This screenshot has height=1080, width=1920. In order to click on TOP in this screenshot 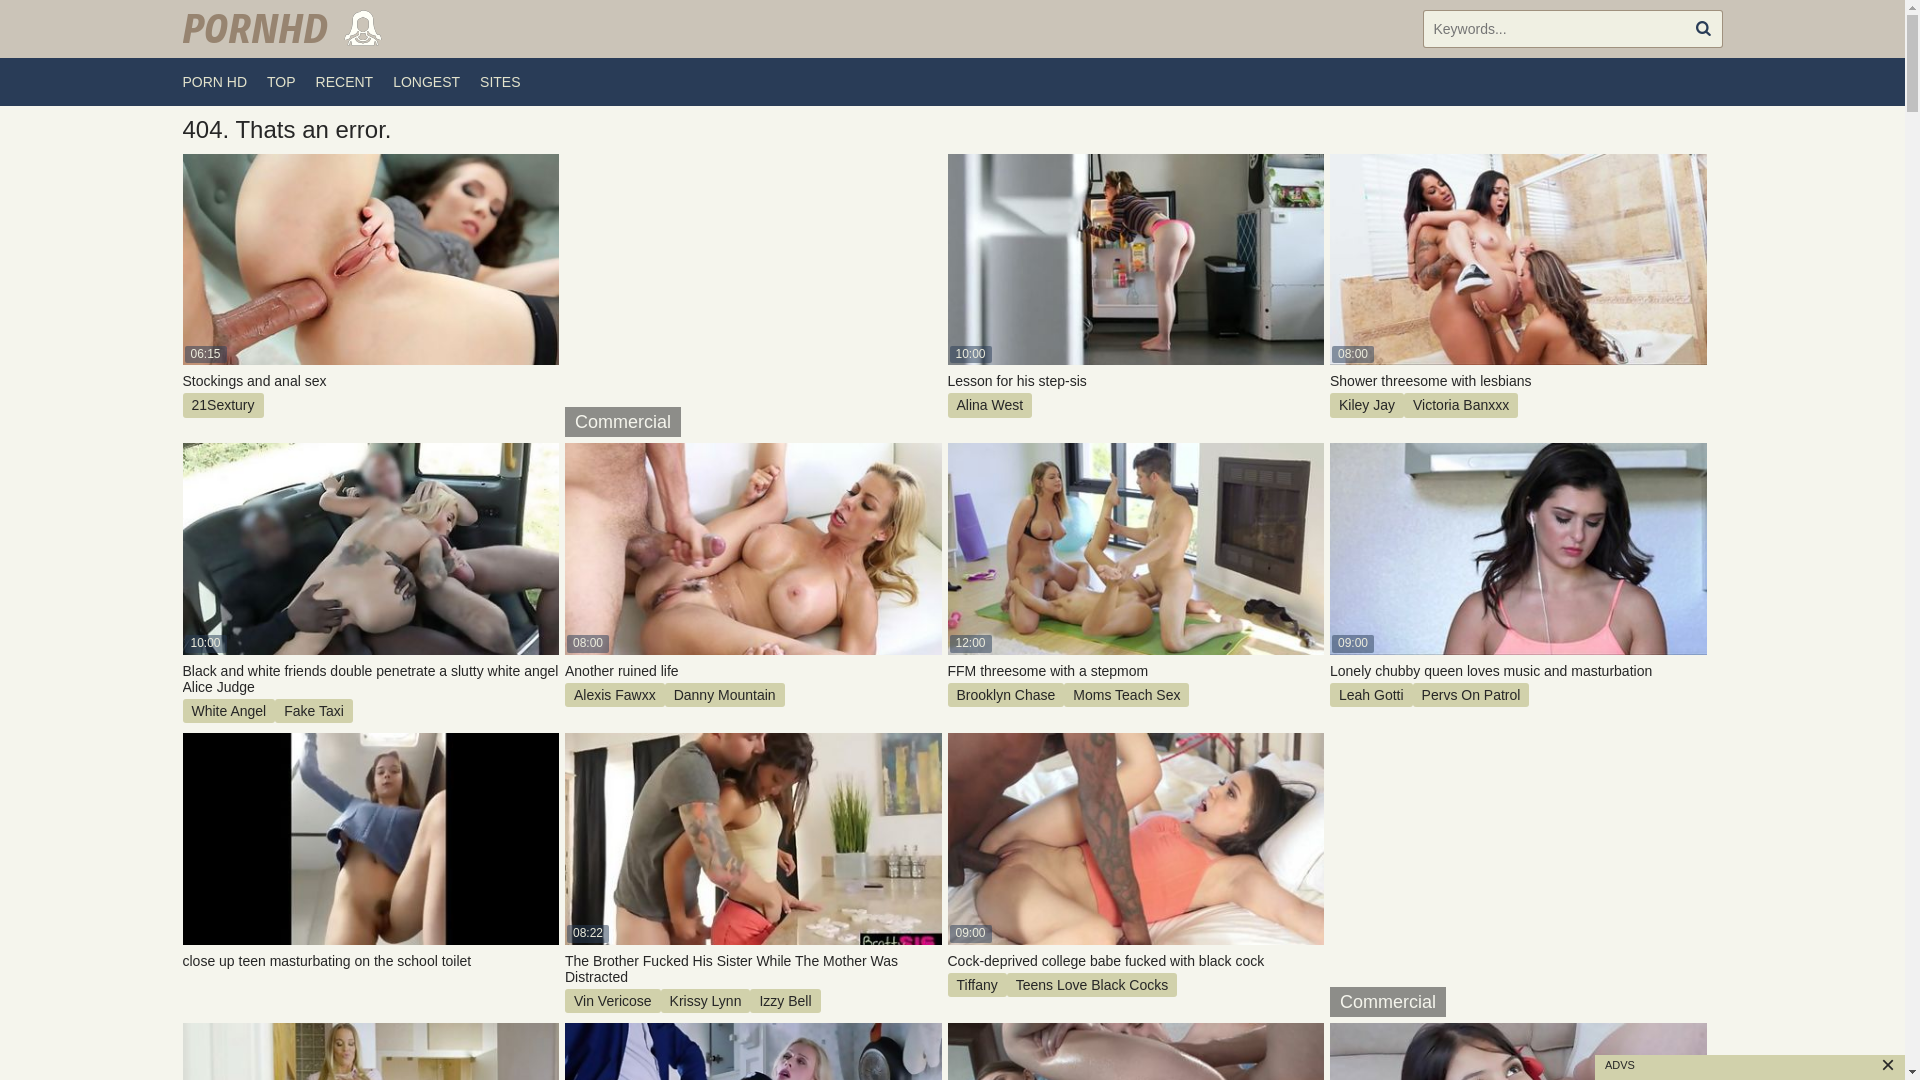, I will do `click(282, 82)`.